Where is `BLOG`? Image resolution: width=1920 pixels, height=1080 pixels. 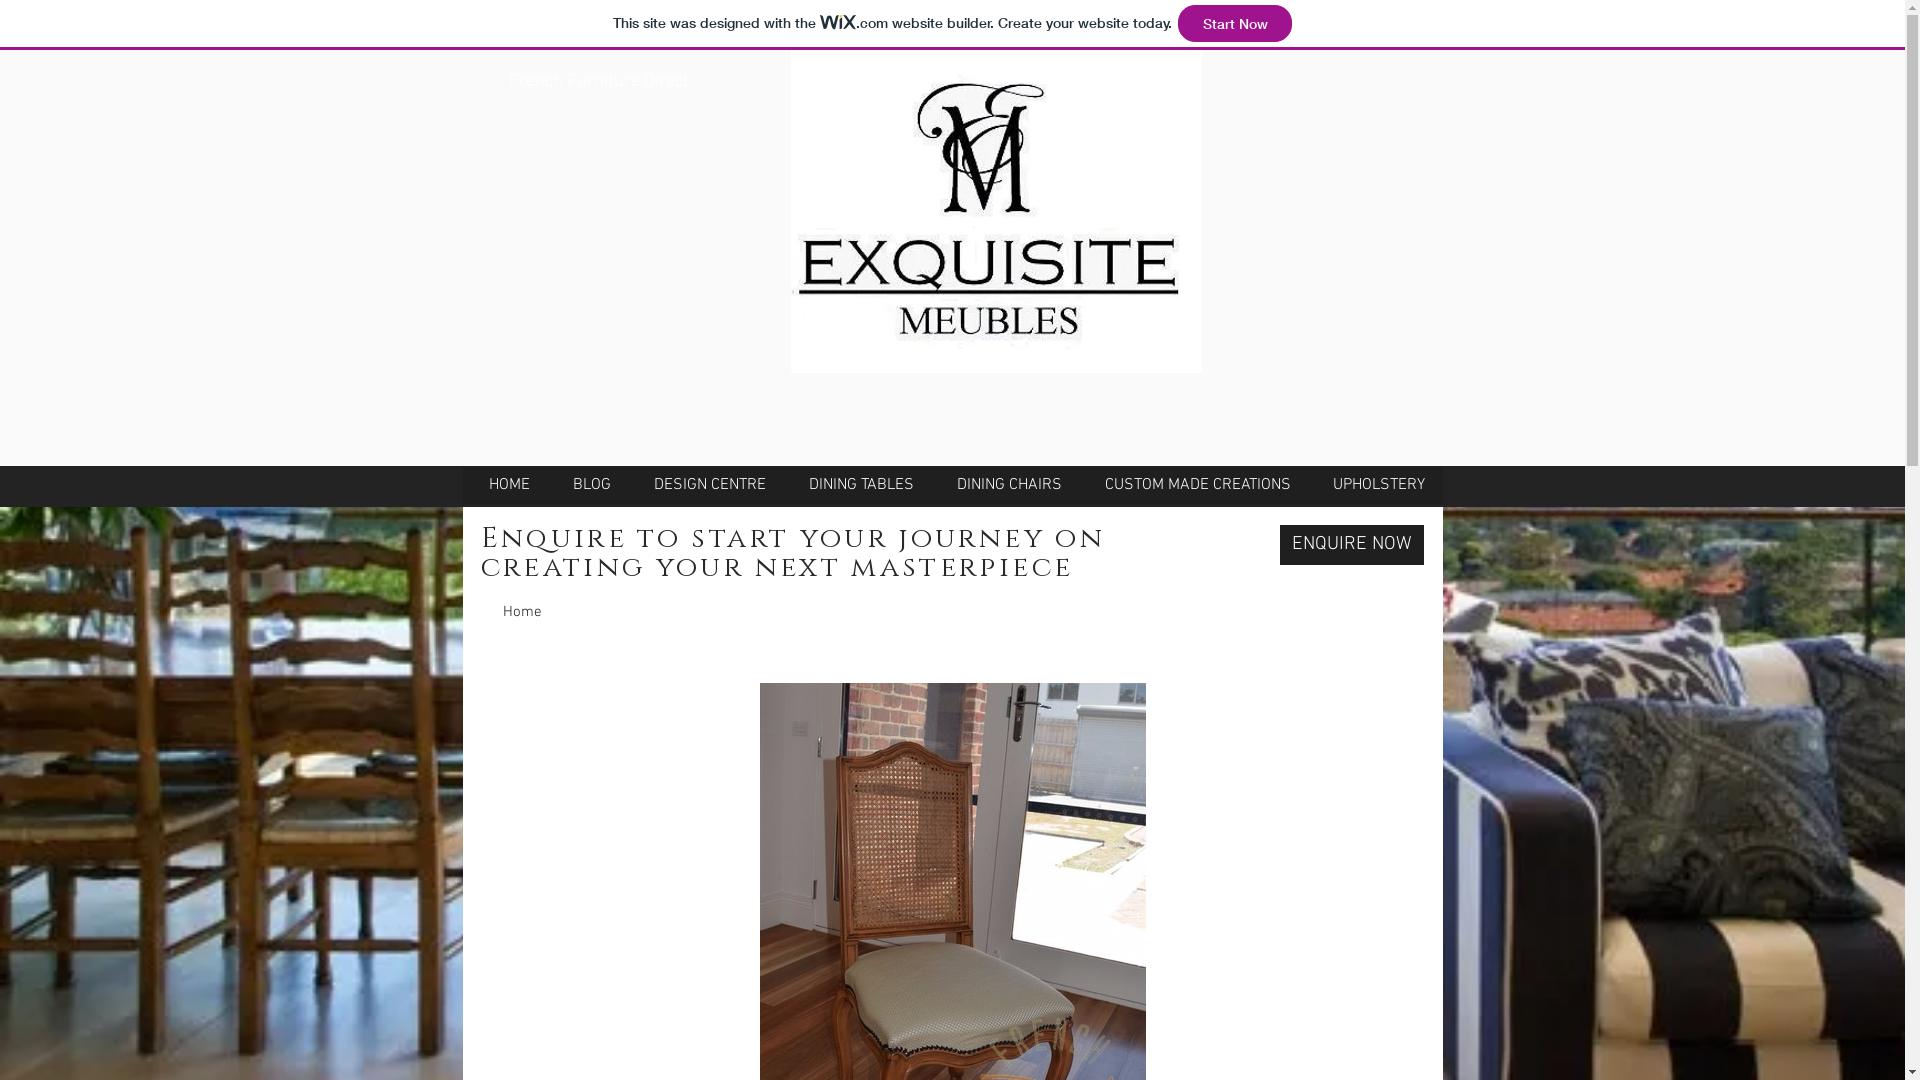 BLOG is located at coordinates (592, 485).